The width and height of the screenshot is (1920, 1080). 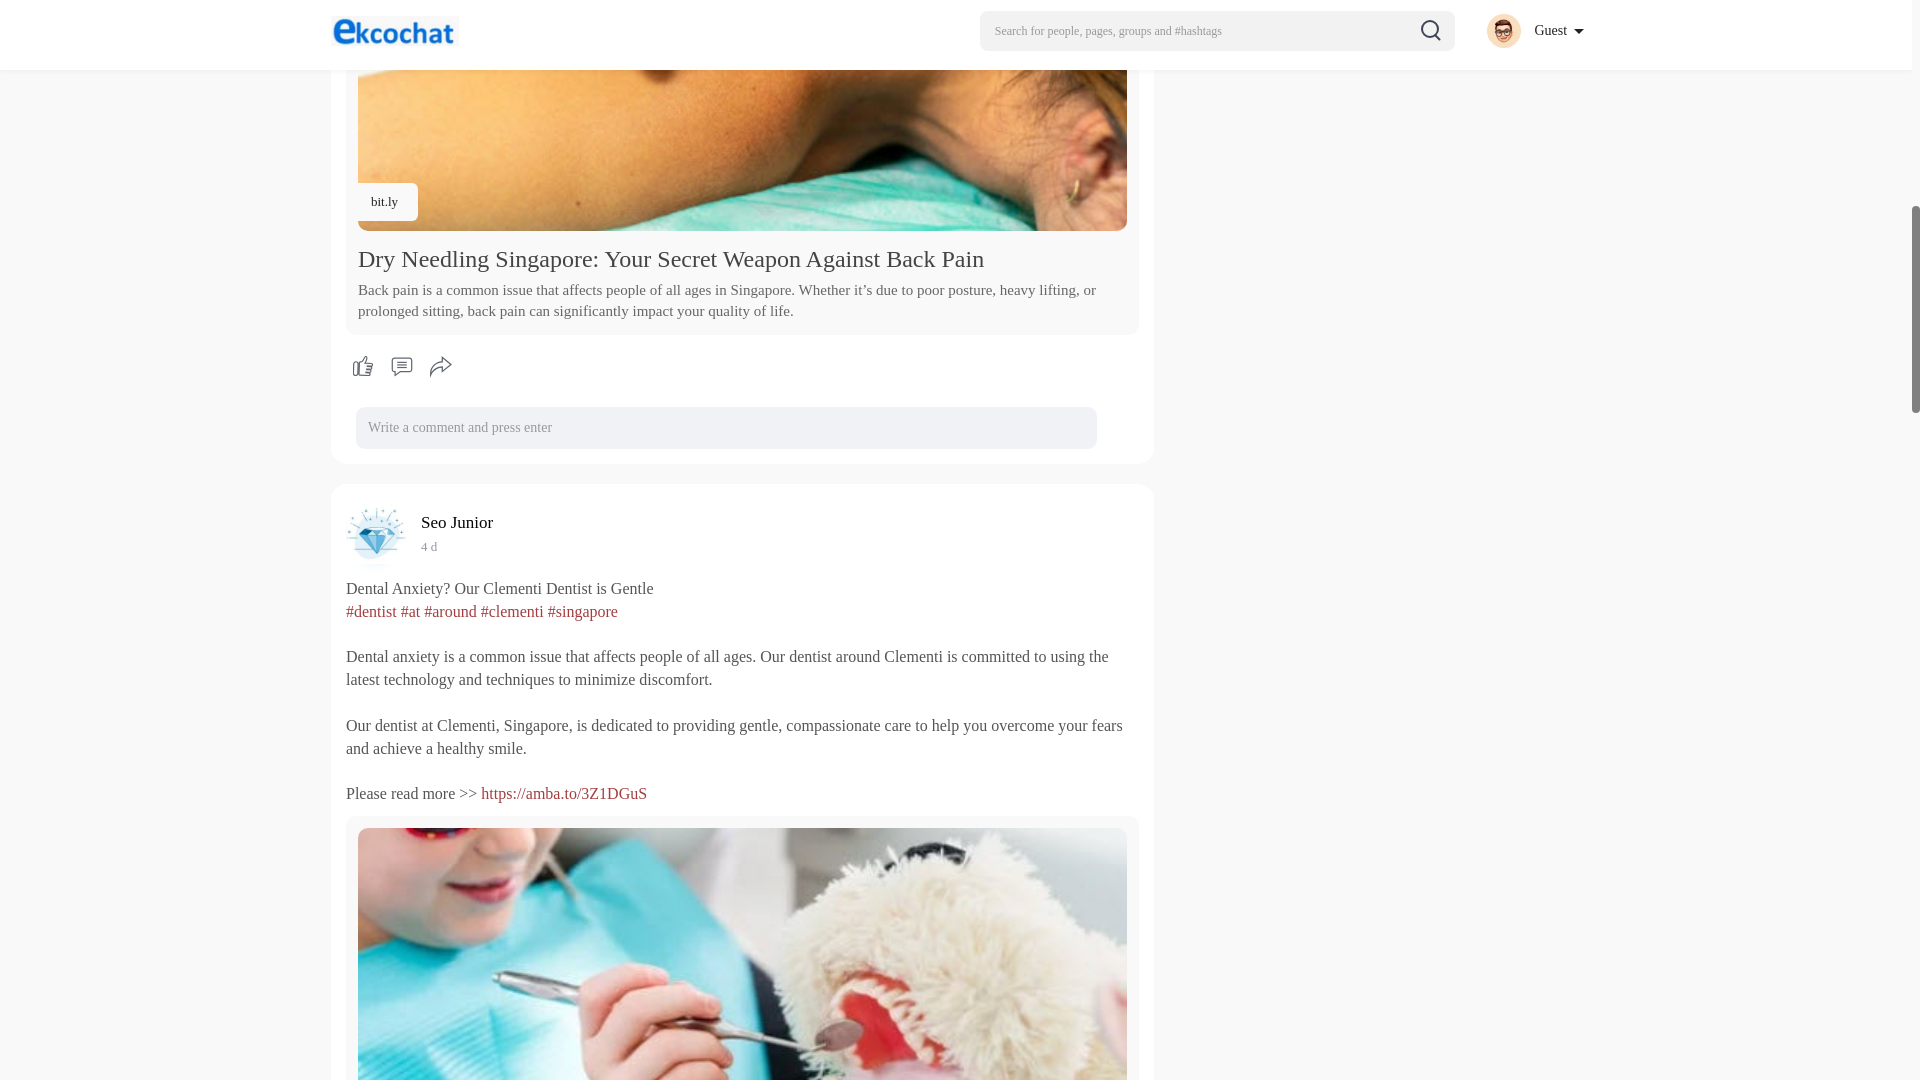 I want to click on Share, so click(x=441, y=366).